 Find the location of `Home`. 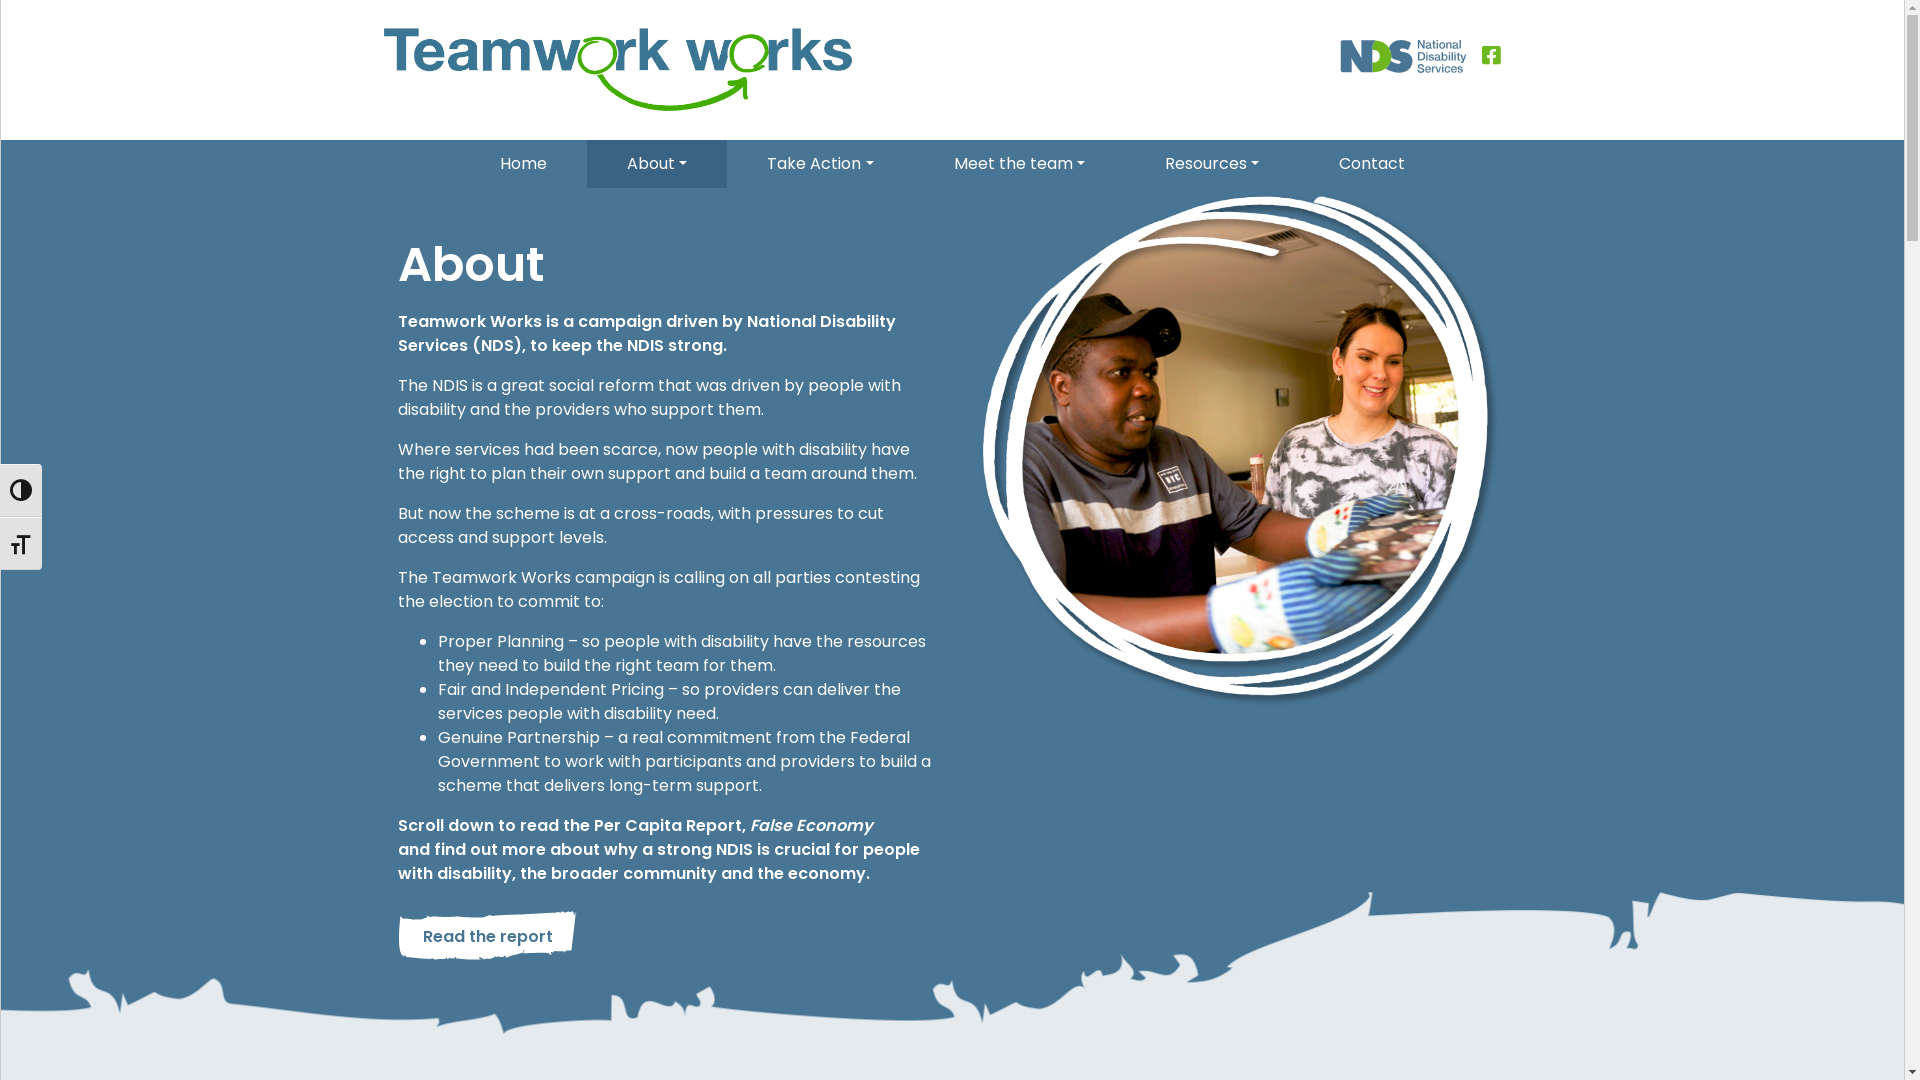

Home is located at coordinates (524, 164).